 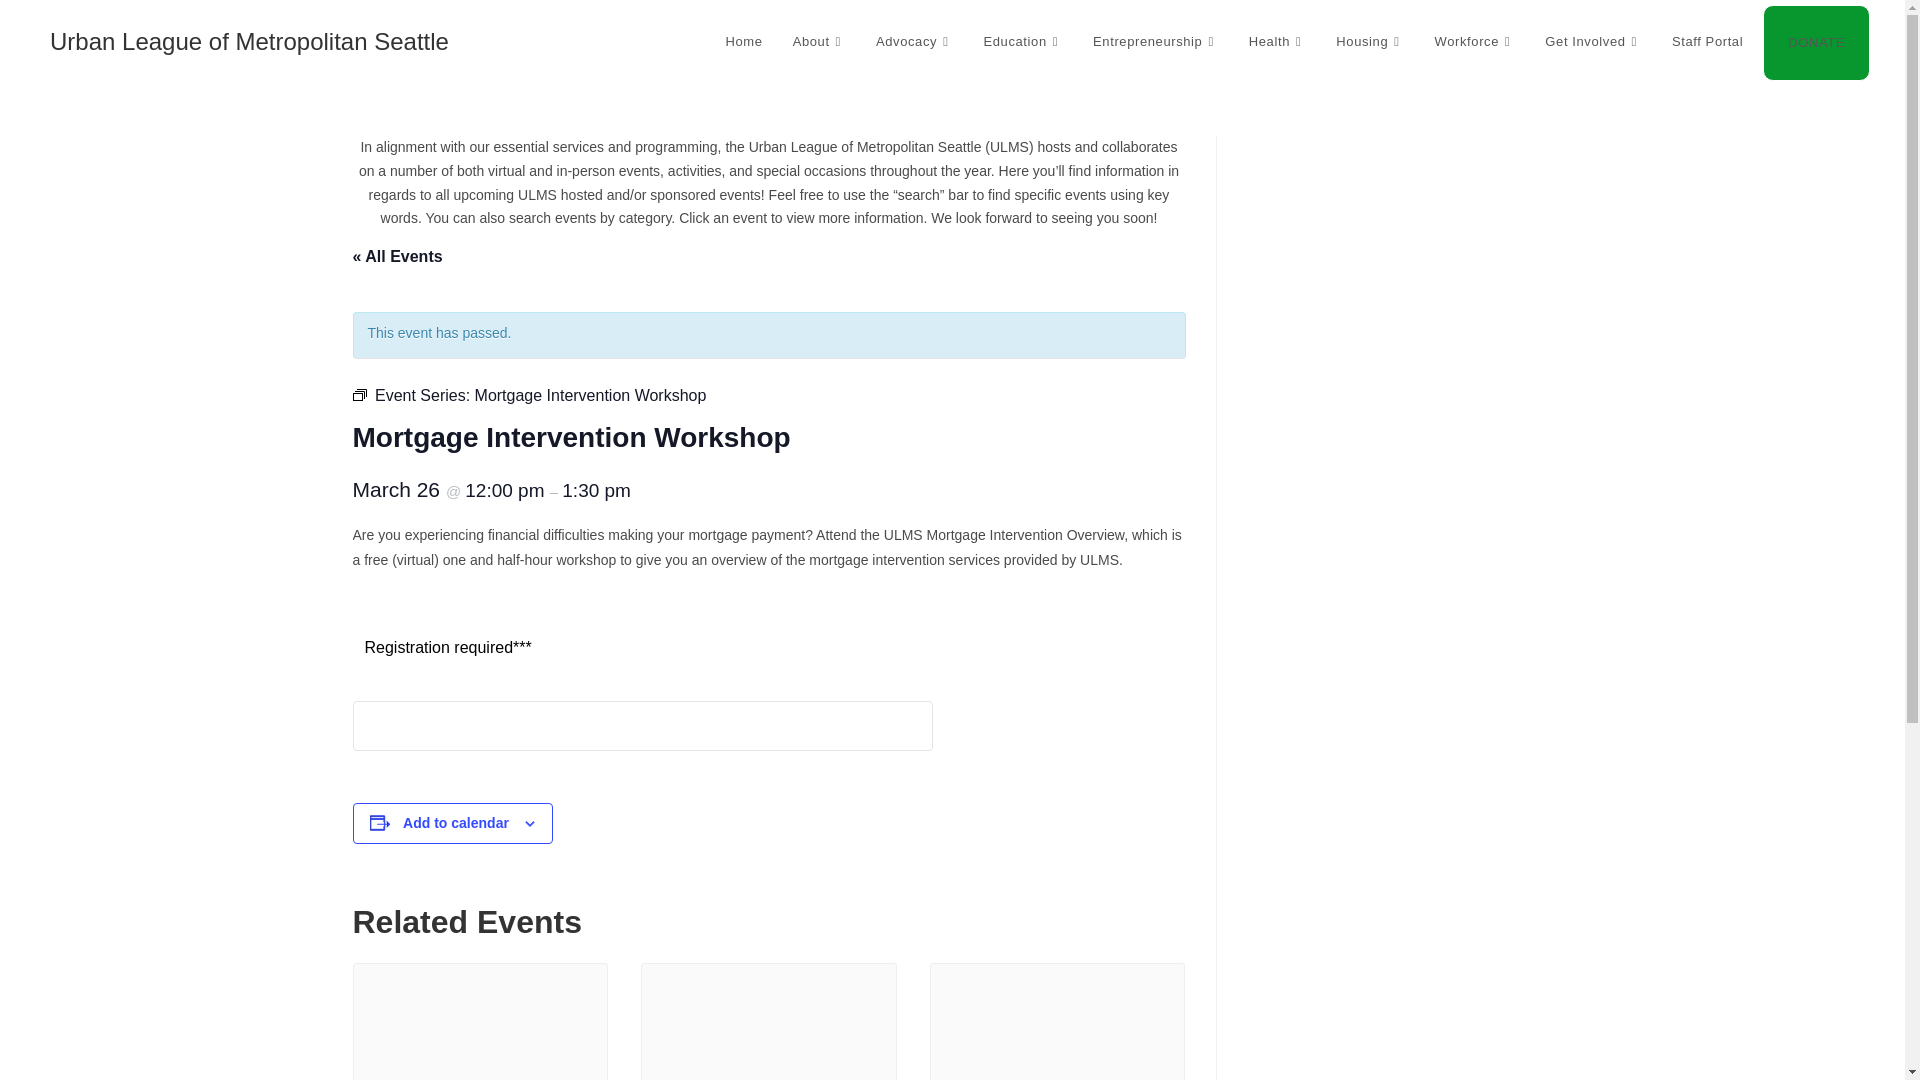 I want to click on Entrepreneurship, so click(x=1156, y=42).